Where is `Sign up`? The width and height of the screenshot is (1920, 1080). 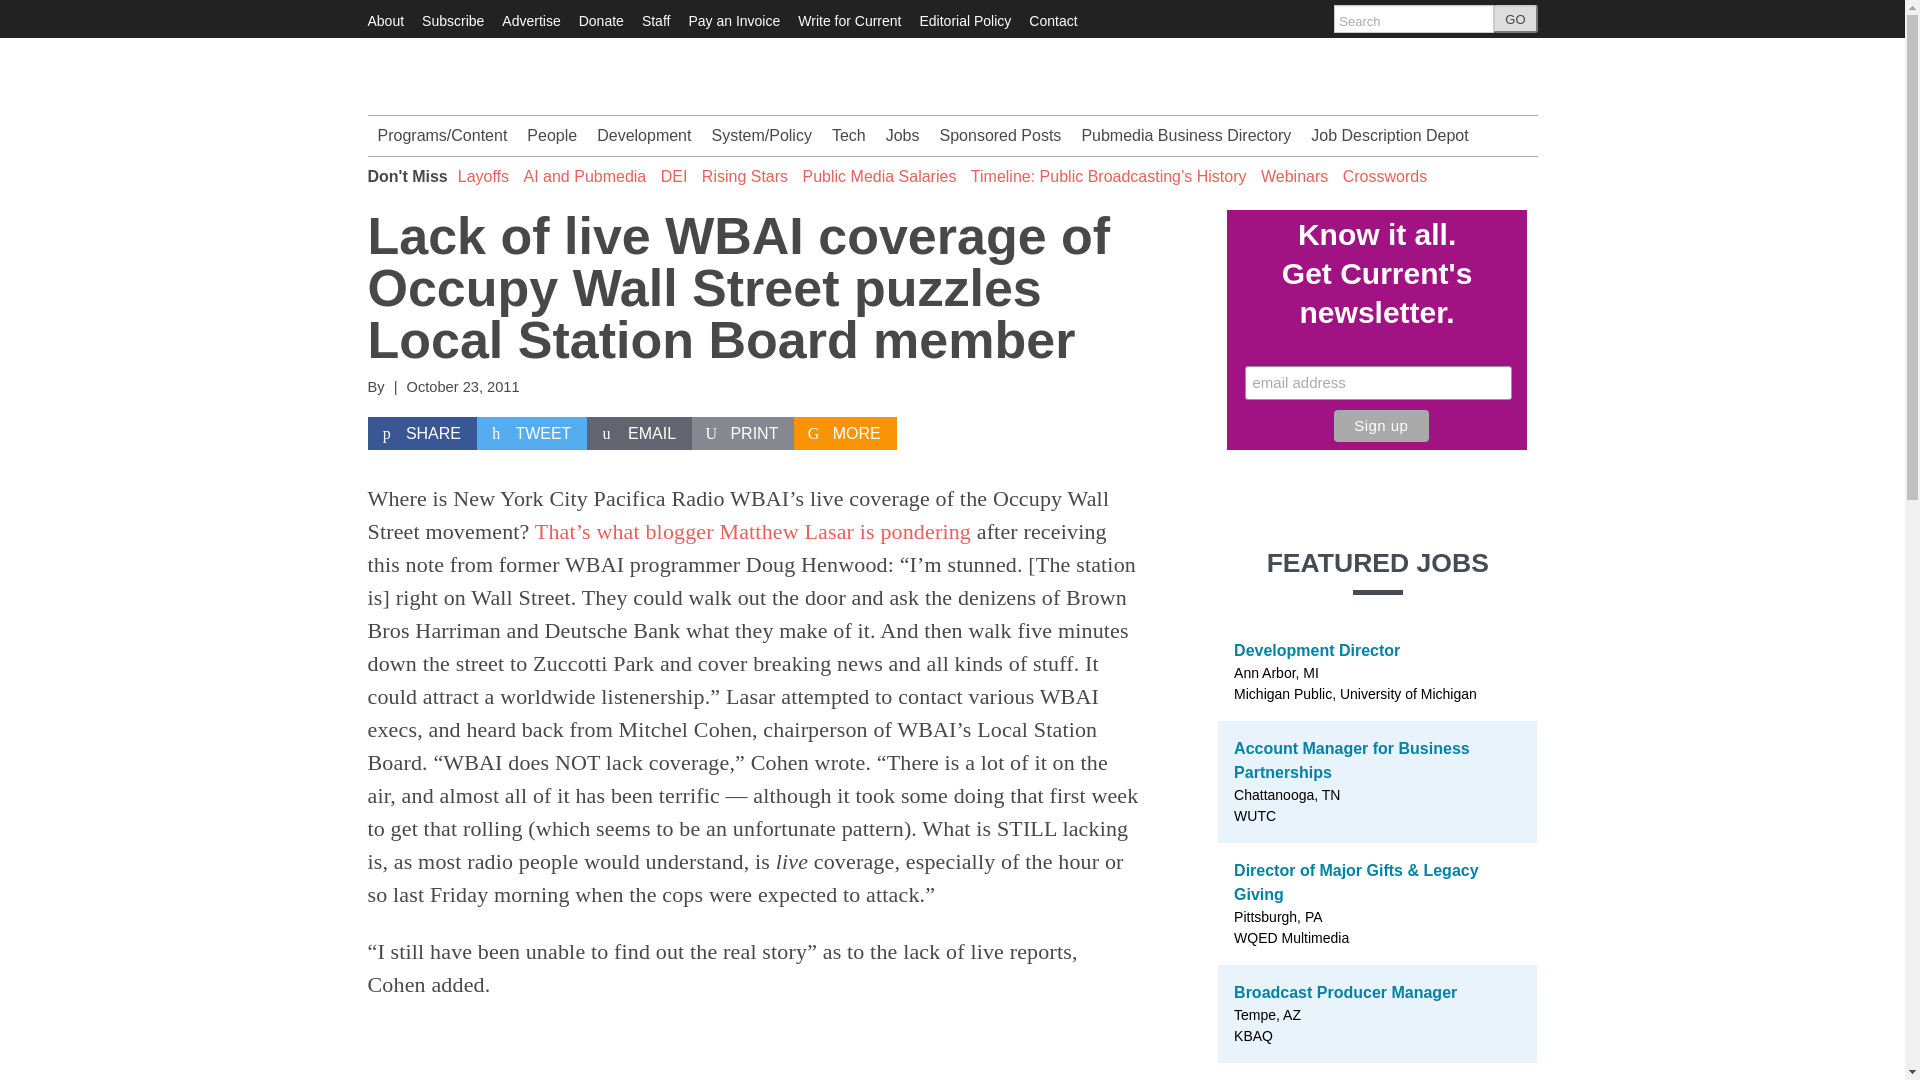 Sign up is located at coordinates (1381, 426).